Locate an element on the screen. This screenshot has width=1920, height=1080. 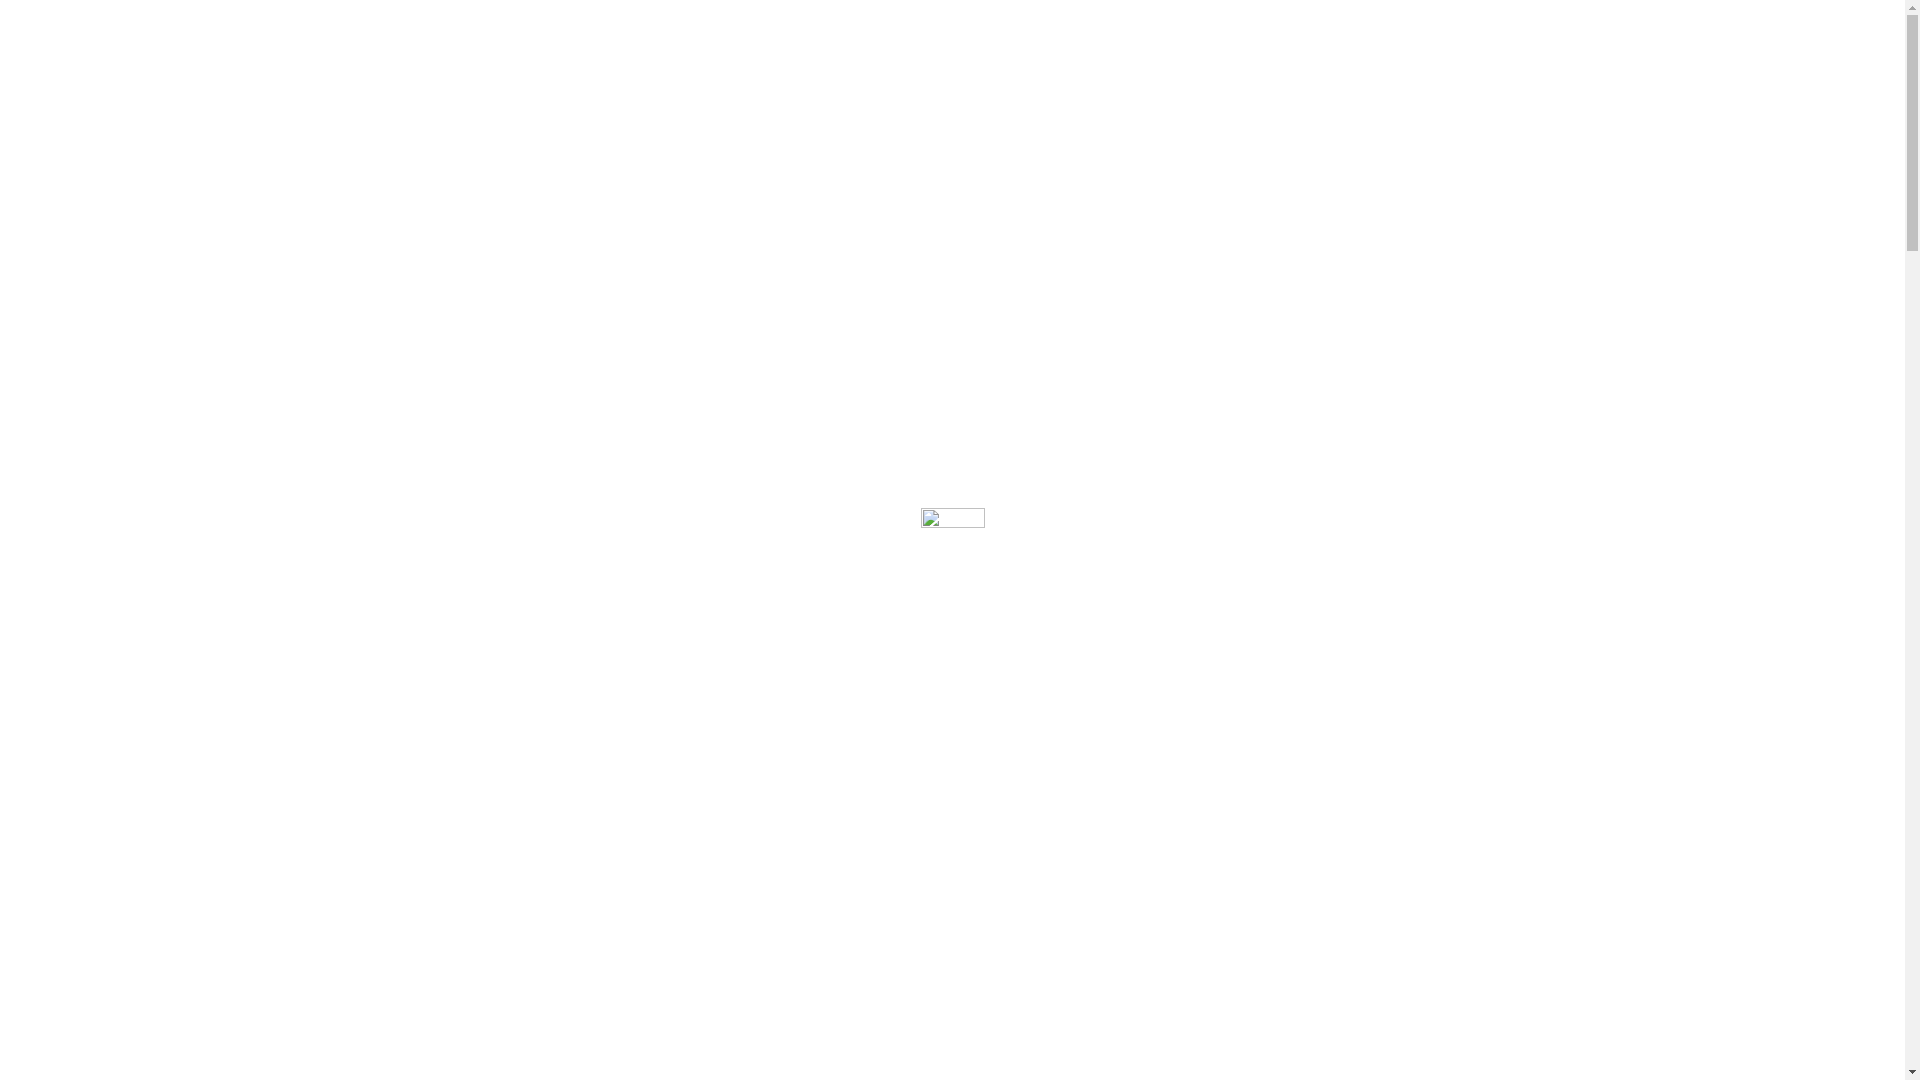
MUNTEN is located at coordinates (943, 27).